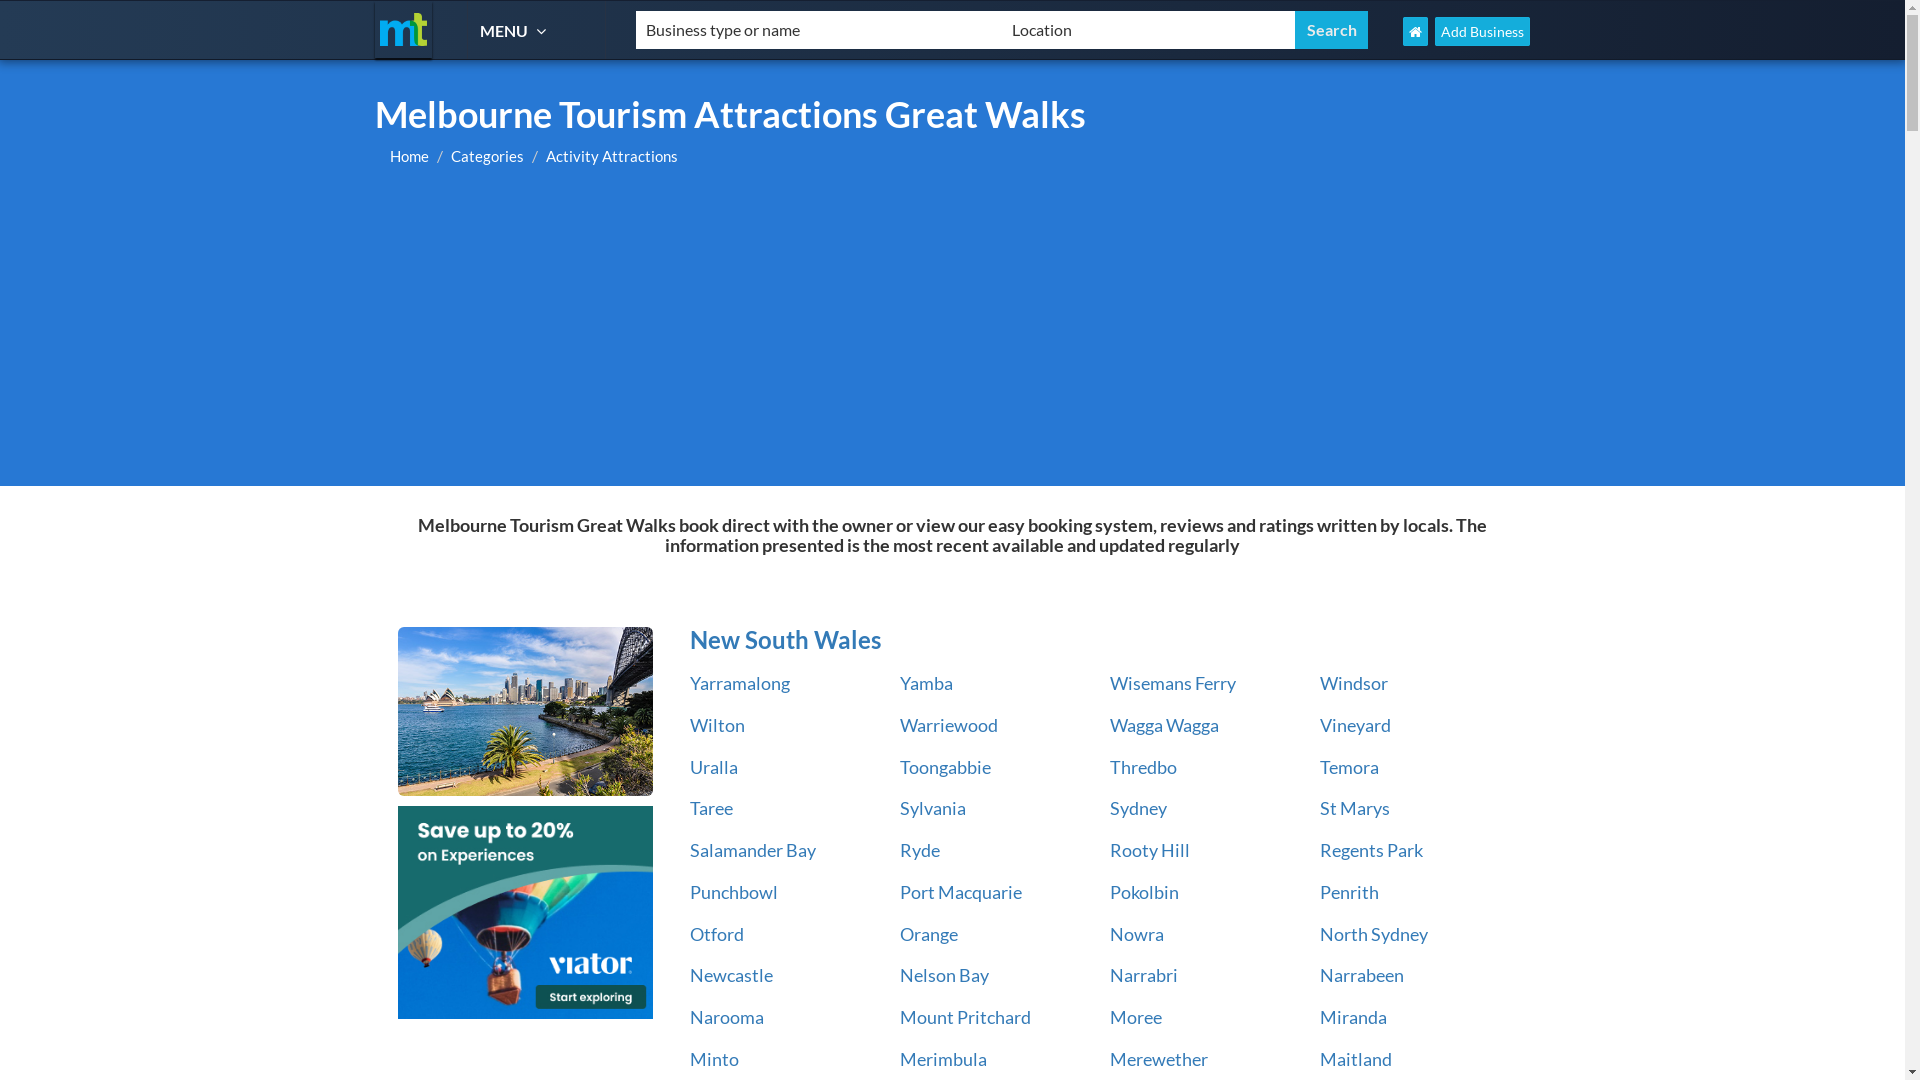  I want to click on St Marys, so click(1355, 808).